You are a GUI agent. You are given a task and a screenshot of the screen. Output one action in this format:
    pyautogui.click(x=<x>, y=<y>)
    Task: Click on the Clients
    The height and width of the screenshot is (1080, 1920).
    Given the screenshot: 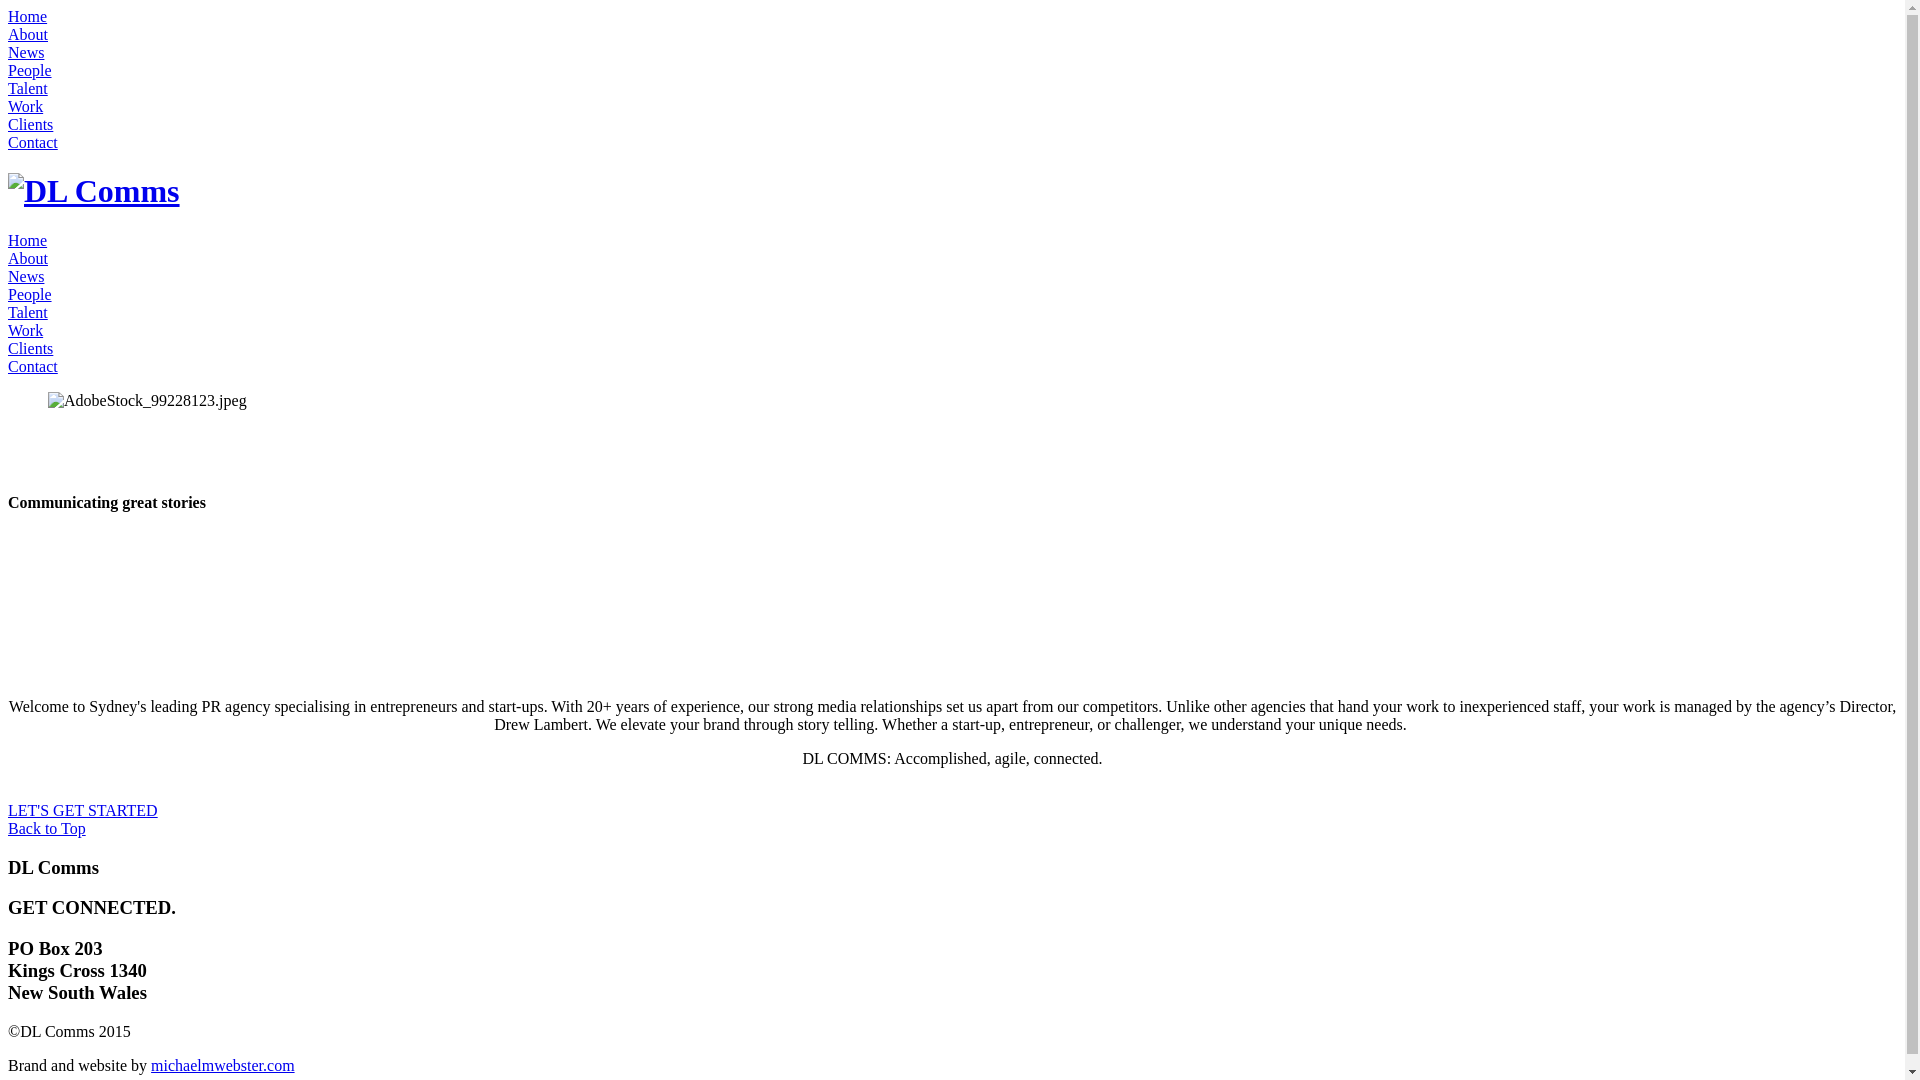 What is the action you would take?
    pyautogui.click(x=30, y=124)
    